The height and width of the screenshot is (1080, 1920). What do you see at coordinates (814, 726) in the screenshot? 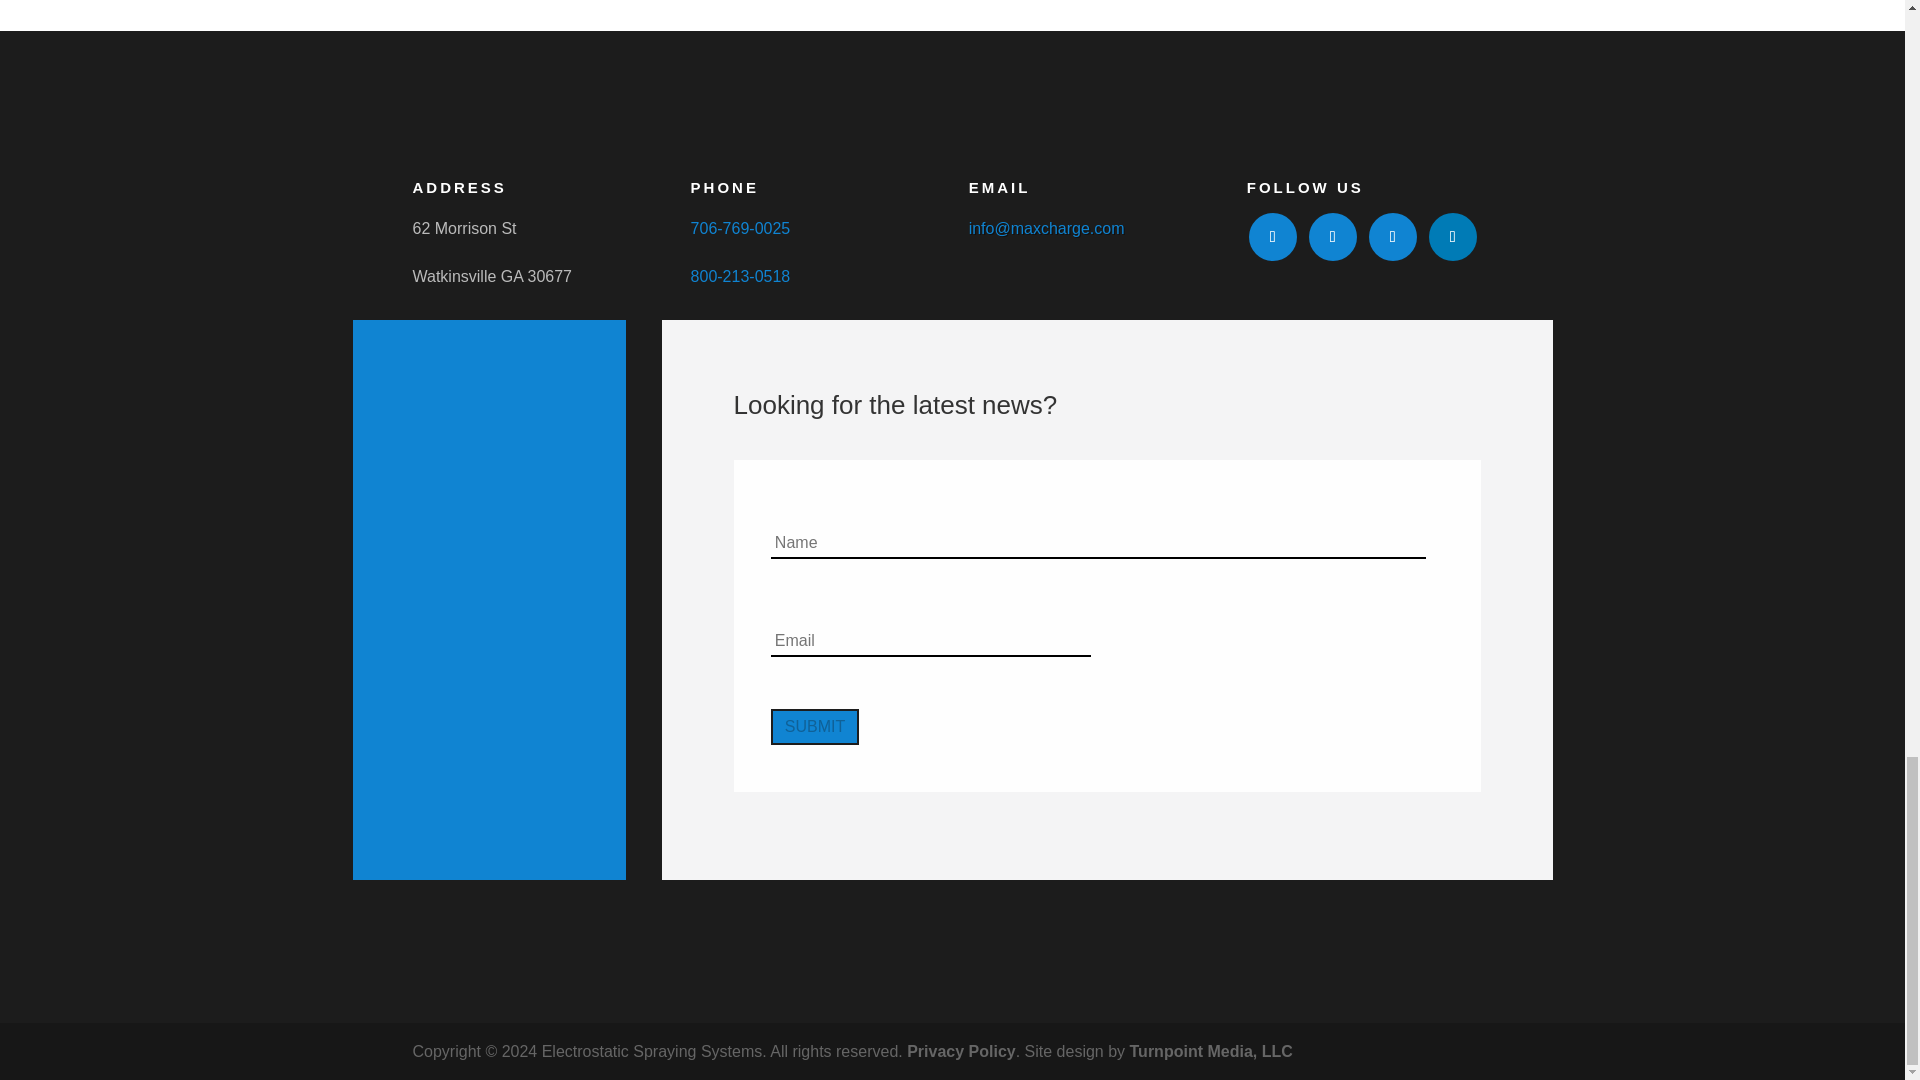
I see `Submit` at bounding box center [814, 726].